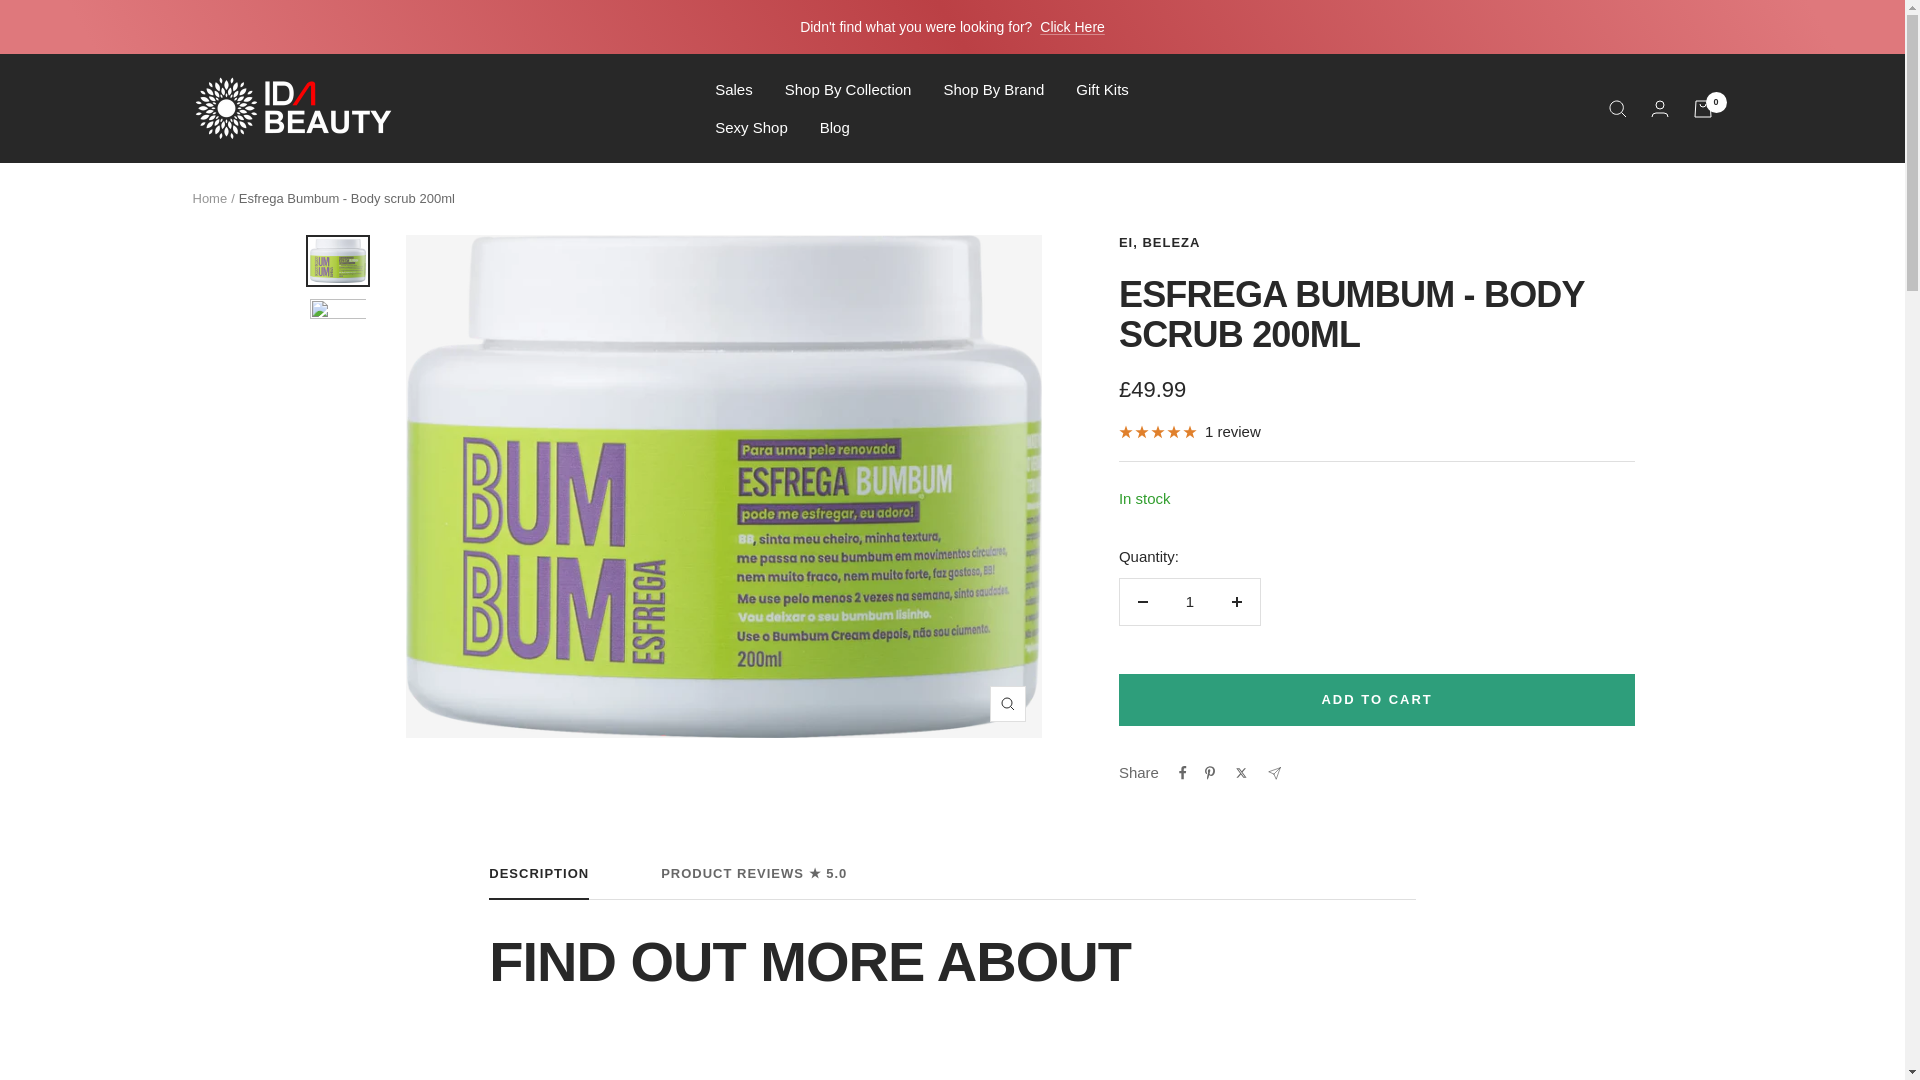 The image size is (1920, 1080). Describe the element at coordinates (1142, 602) in the screenshot. I see `Decrease quantity` at that location.